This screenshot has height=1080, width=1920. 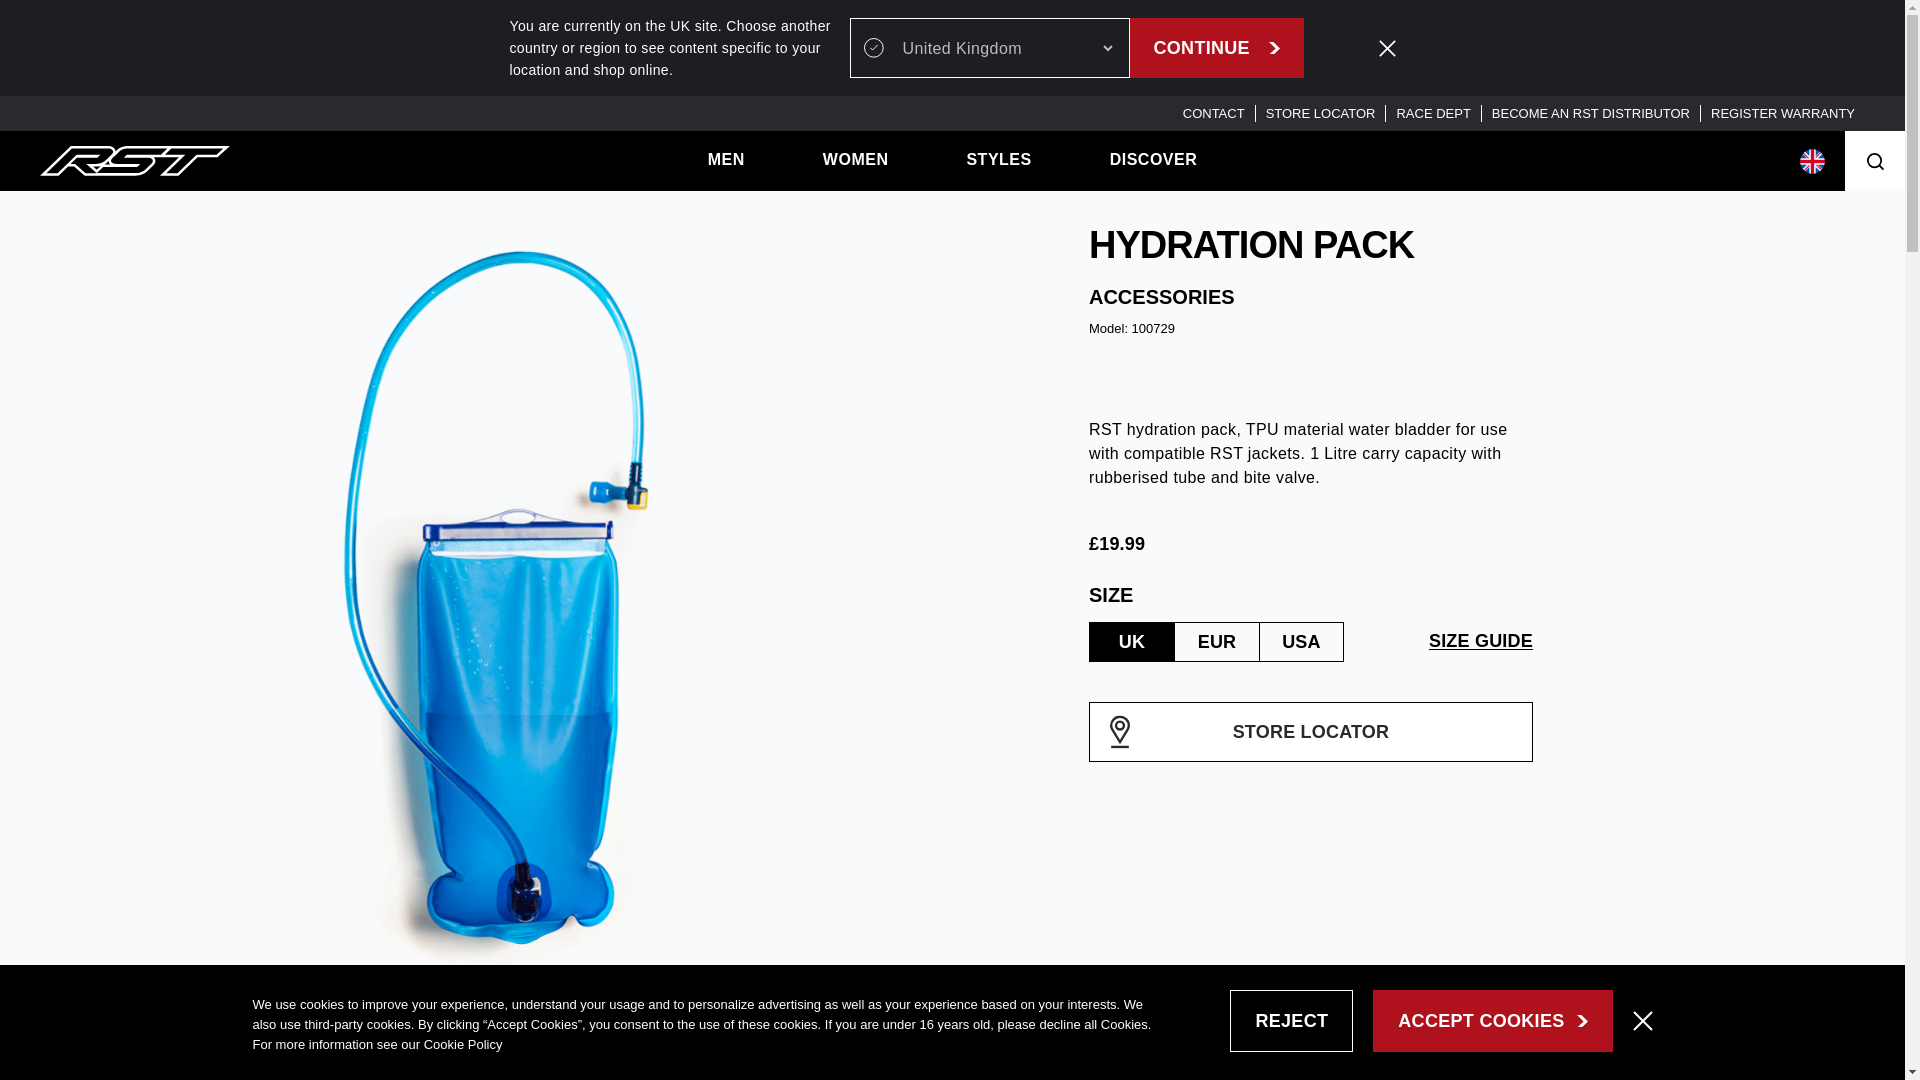 I want to click on REJECT, so click(x=1292, y=1020).